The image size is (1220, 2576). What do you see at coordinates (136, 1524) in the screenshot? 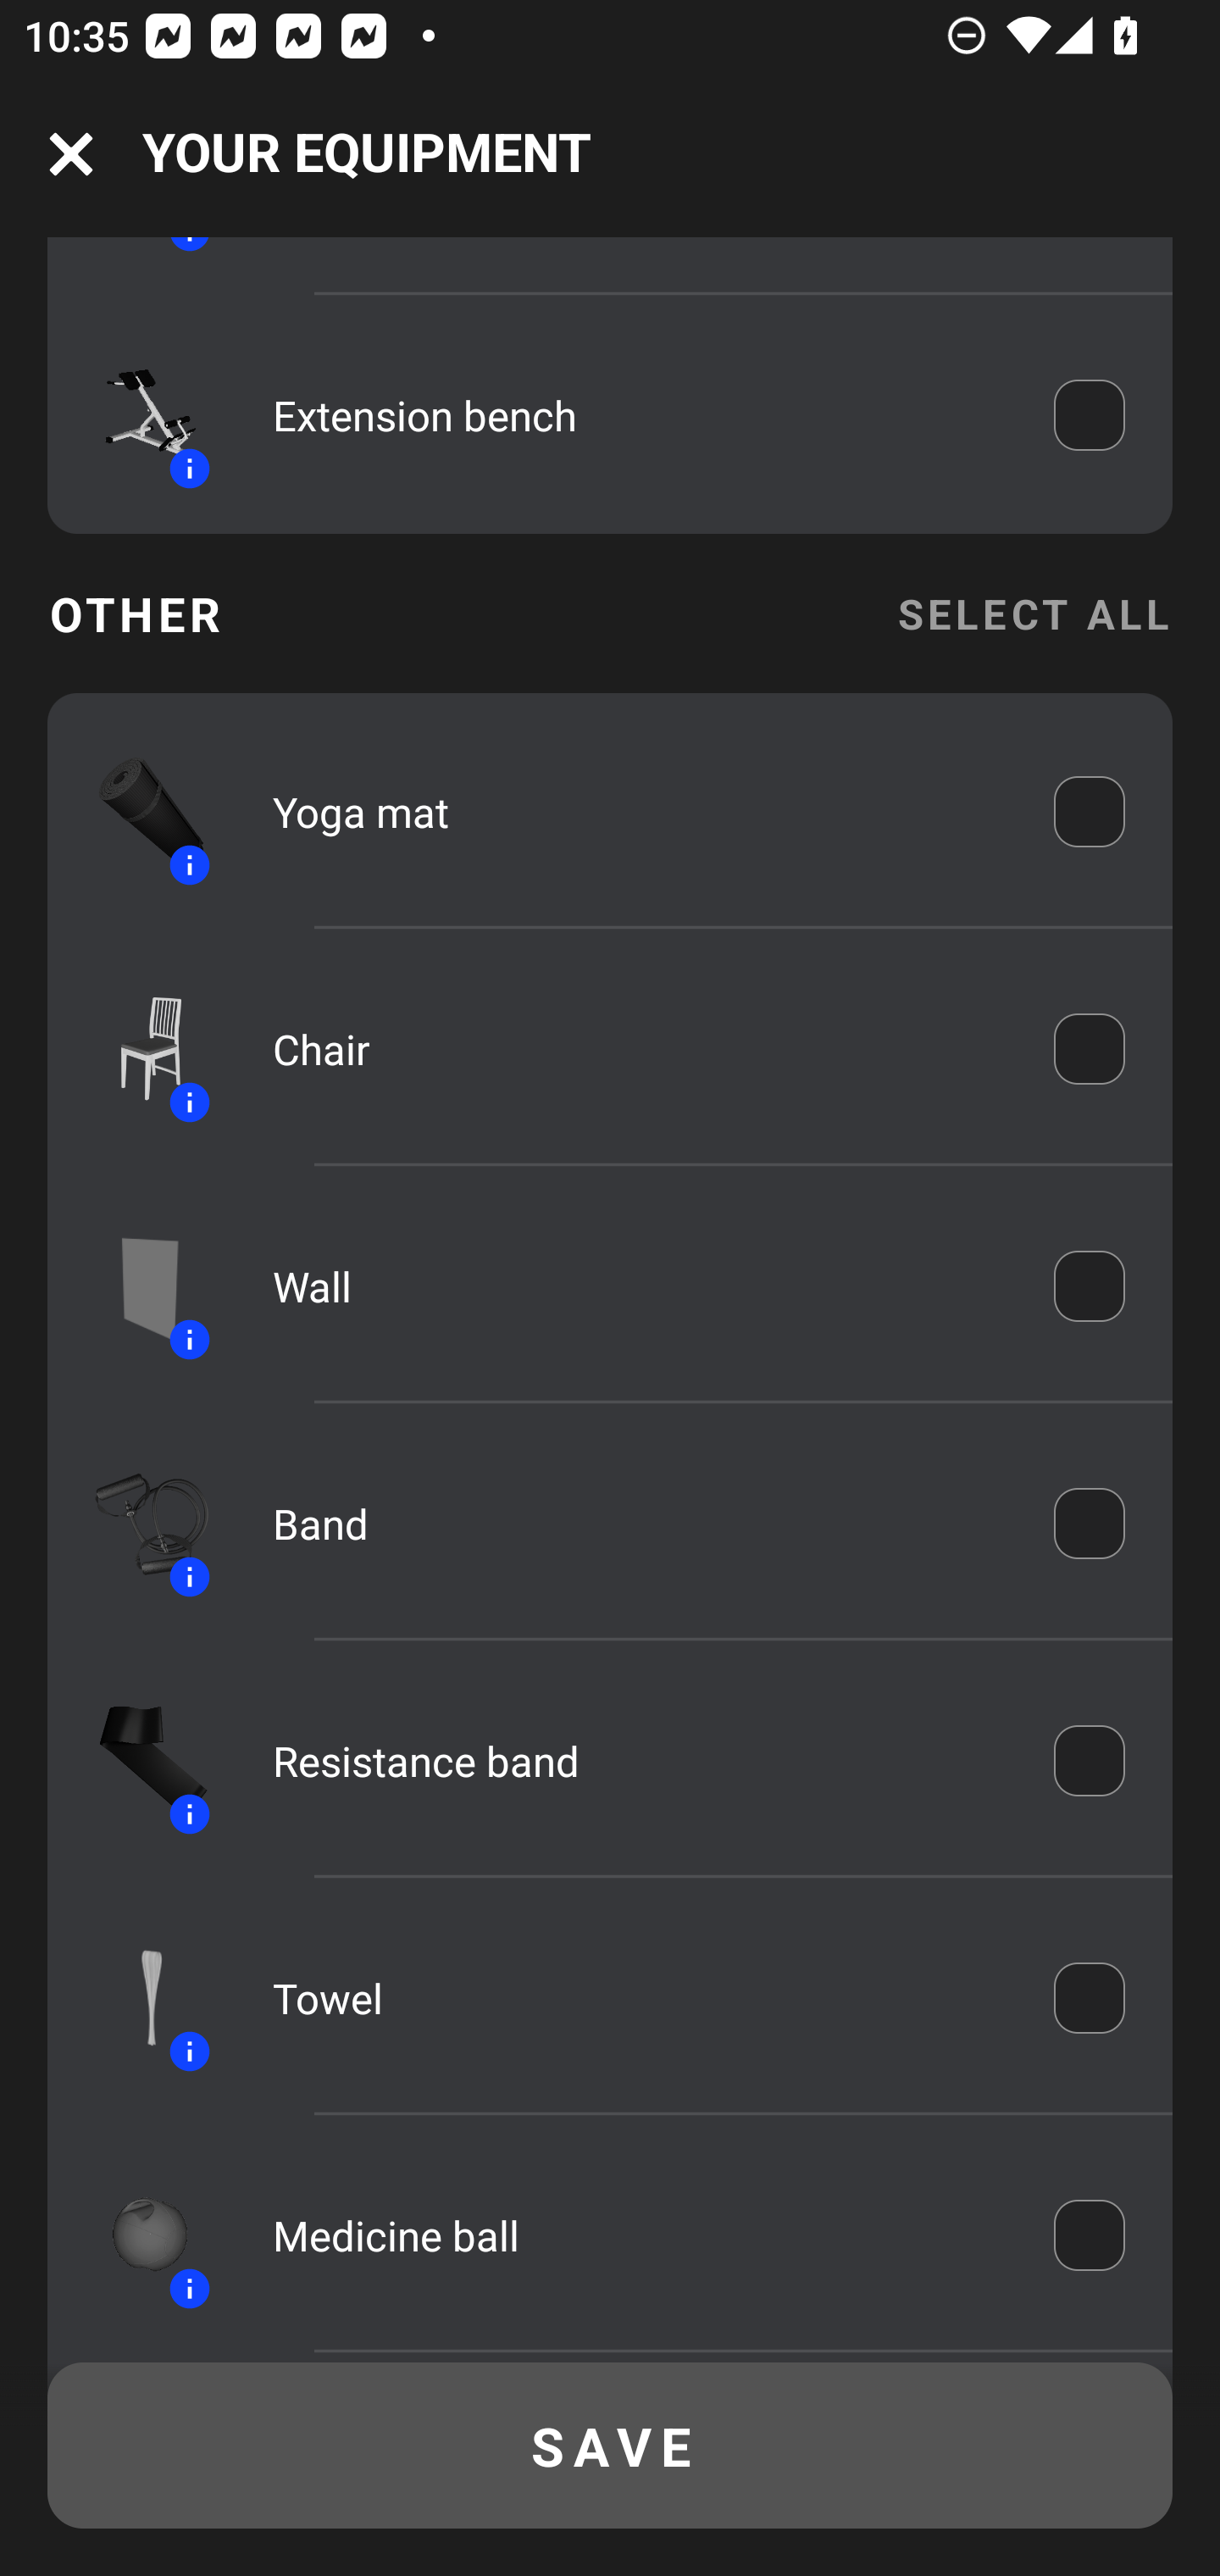
I see `Equipment icon Information icon` at bounding box center [136, 1524].